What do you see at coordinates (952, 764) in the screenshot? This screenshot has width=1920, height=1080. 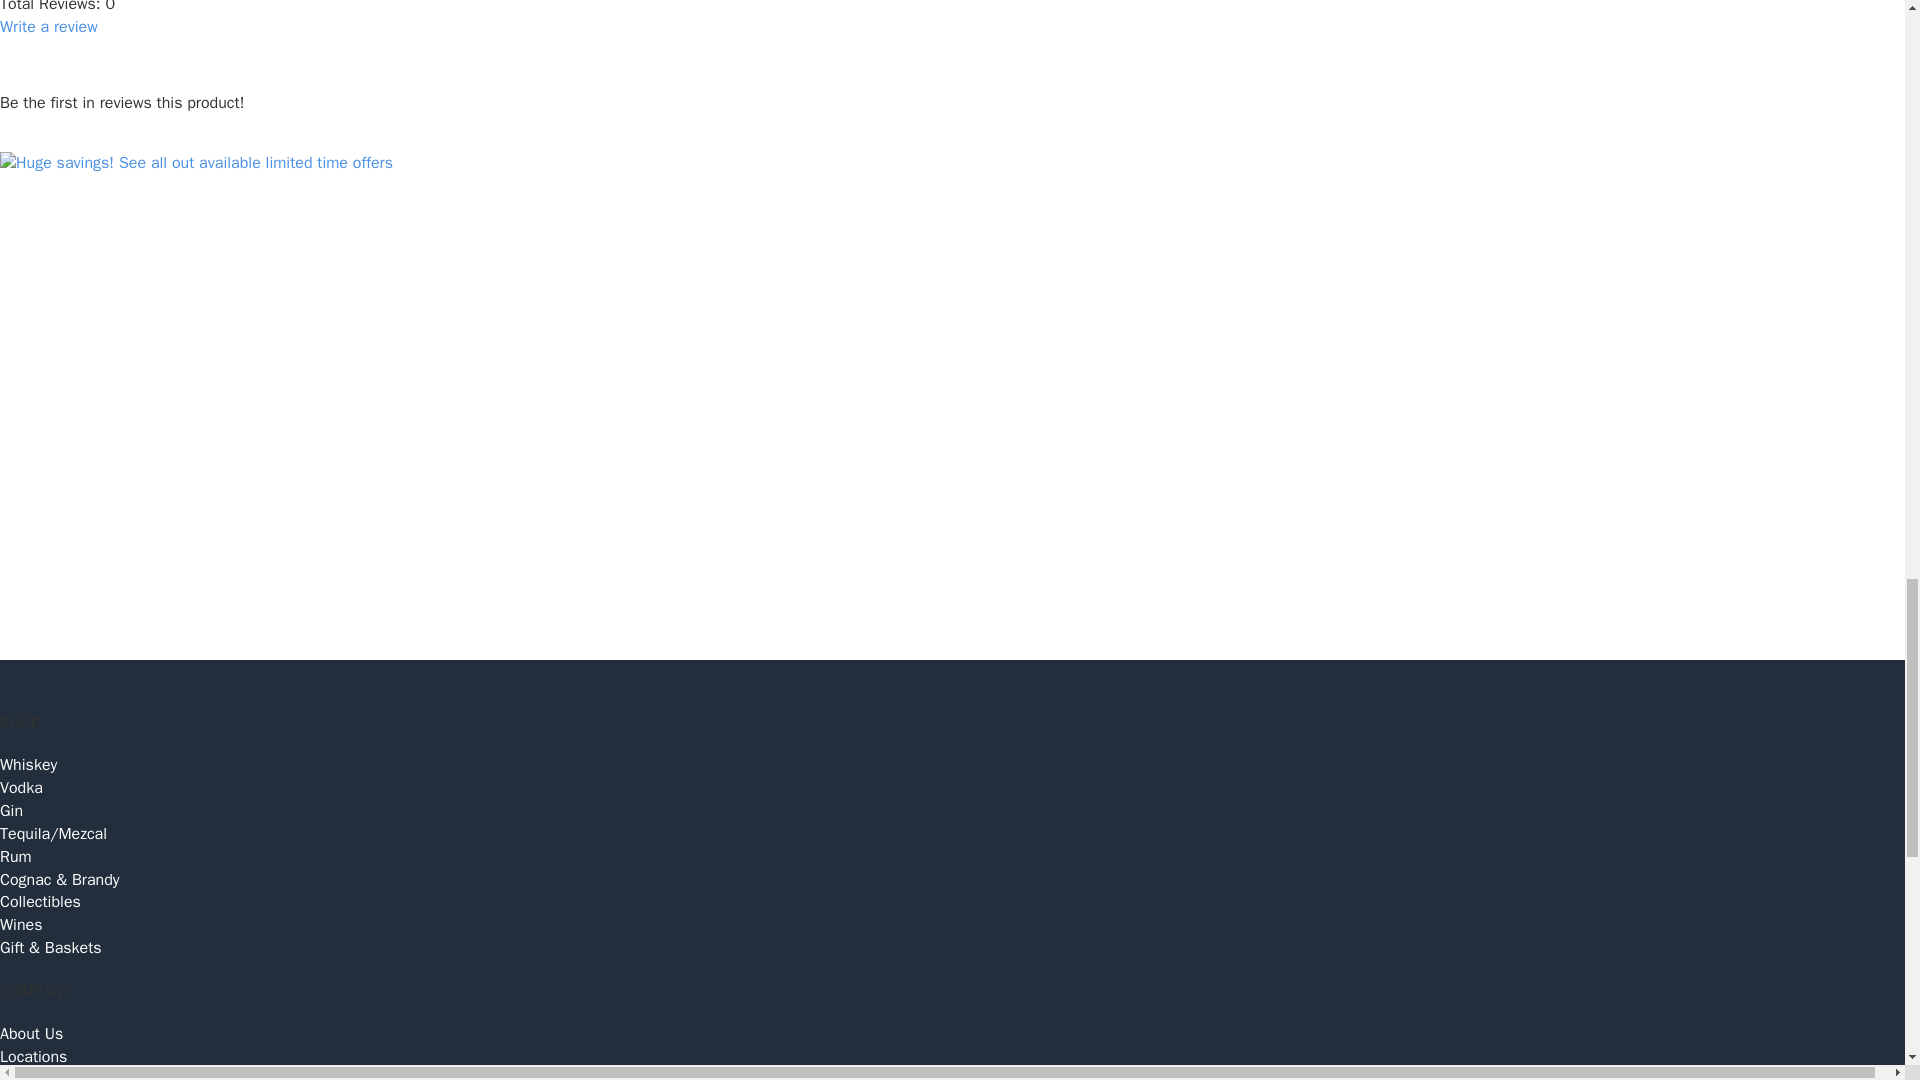 I see `Whiskey` at bounding box center [952, 764].